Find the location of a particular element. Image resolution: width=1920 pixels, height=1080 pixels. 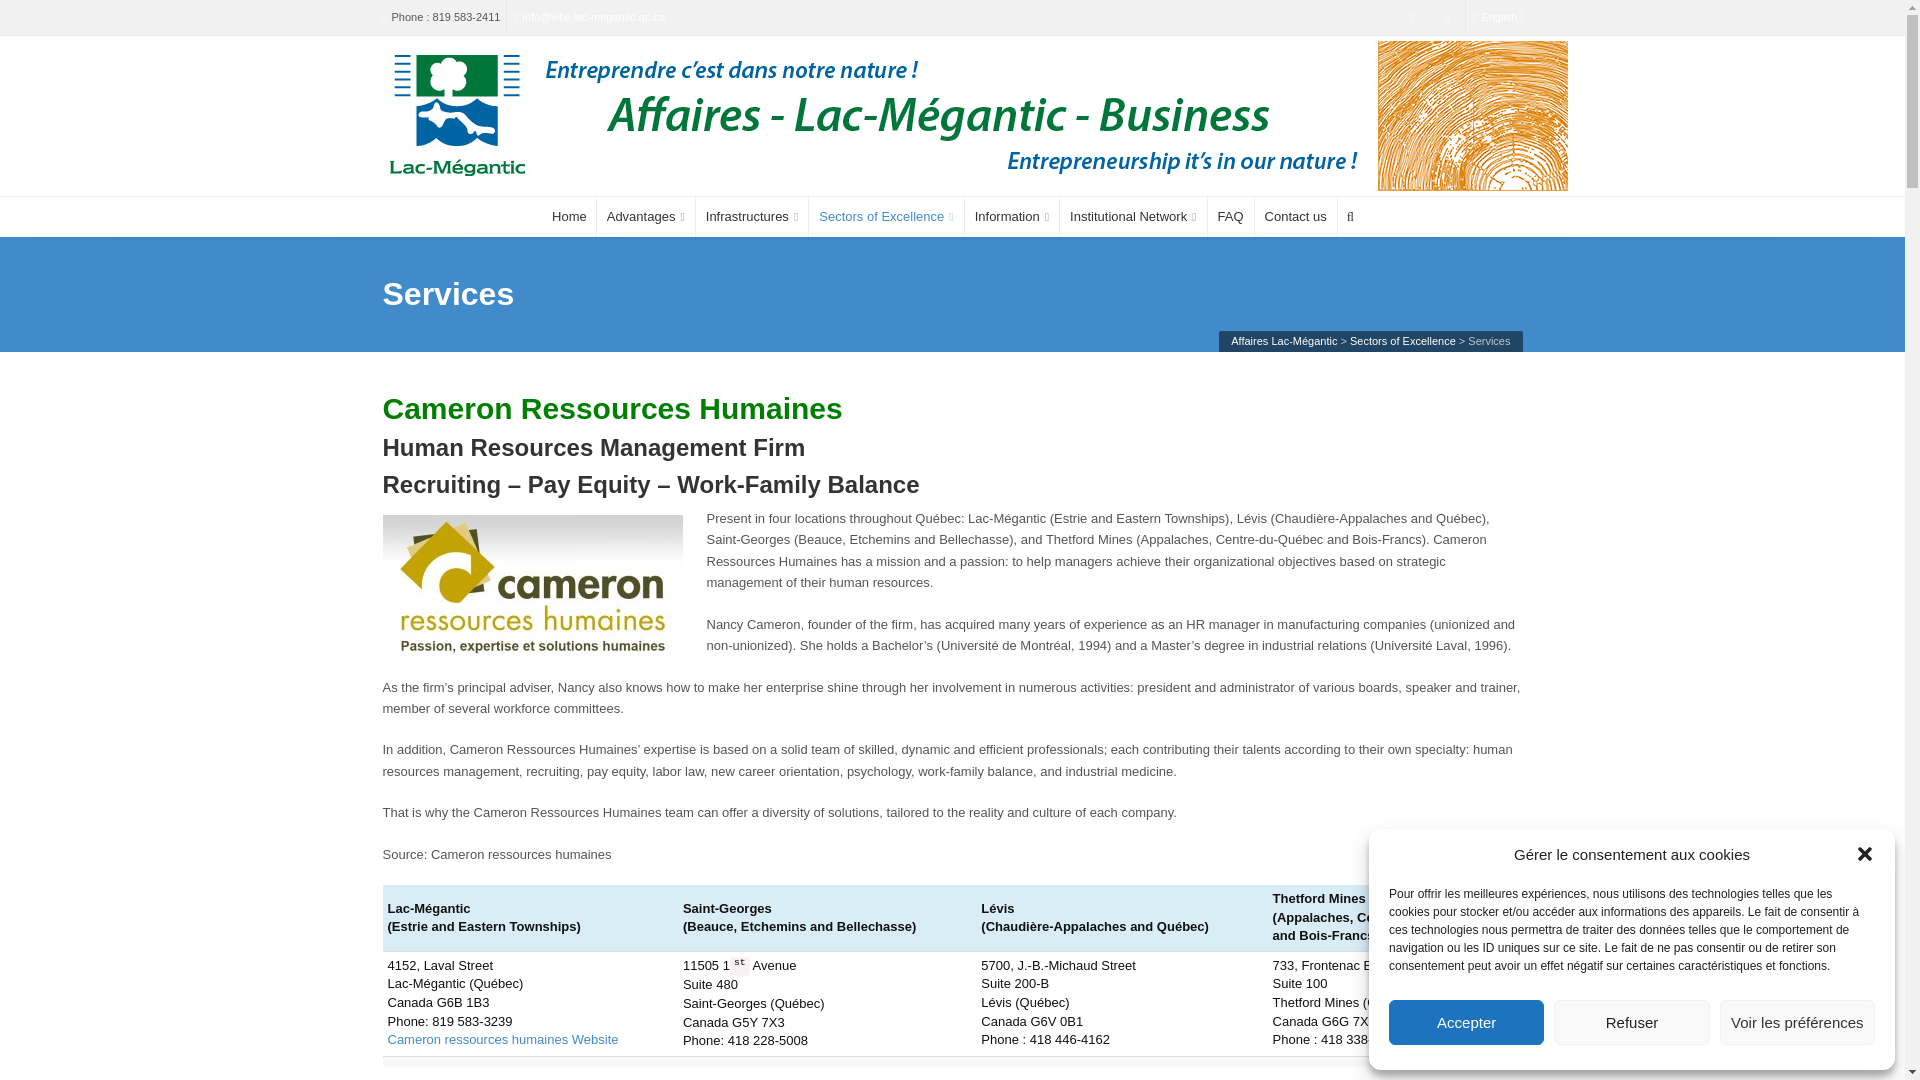

Home is located at coordinates (569, 216).